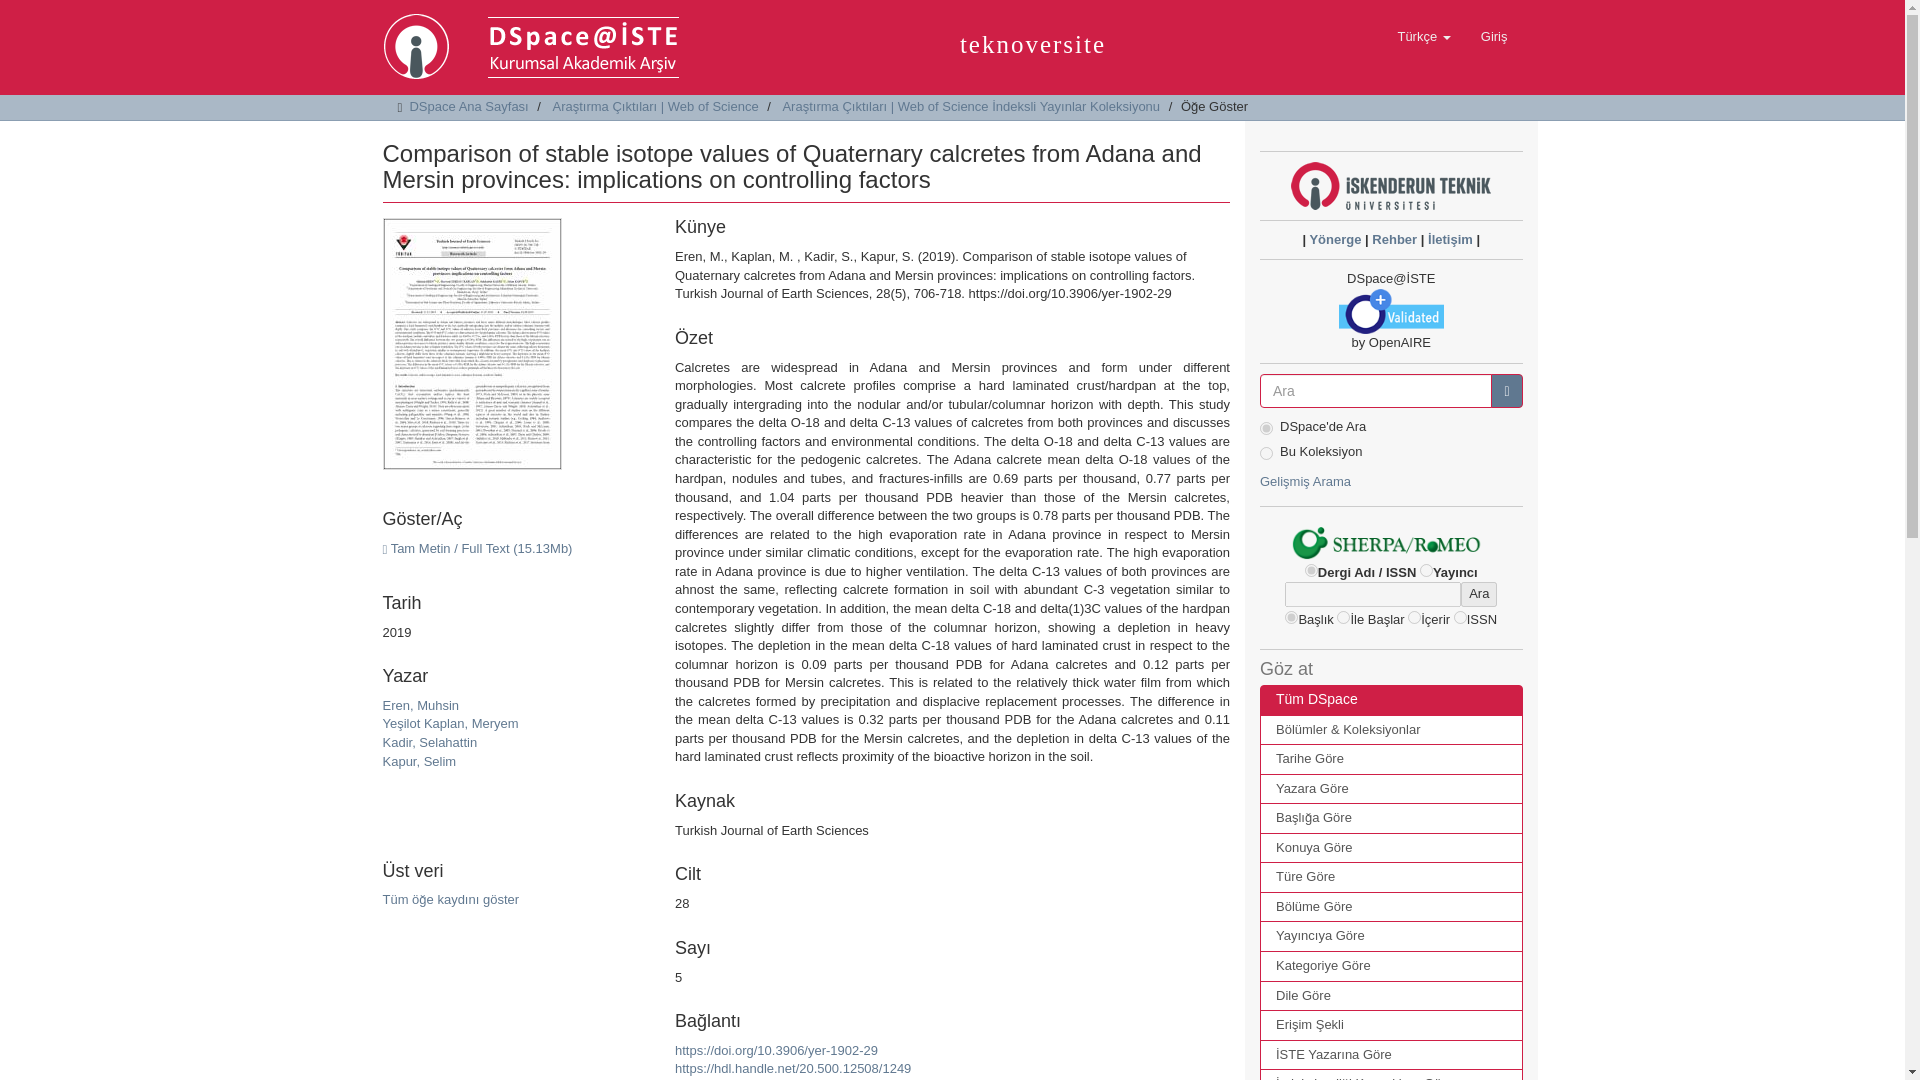 Image resolution: width=1920 pixels, height=1080 pixels. I want to click on Kapur, Selim, so click(419, 760).